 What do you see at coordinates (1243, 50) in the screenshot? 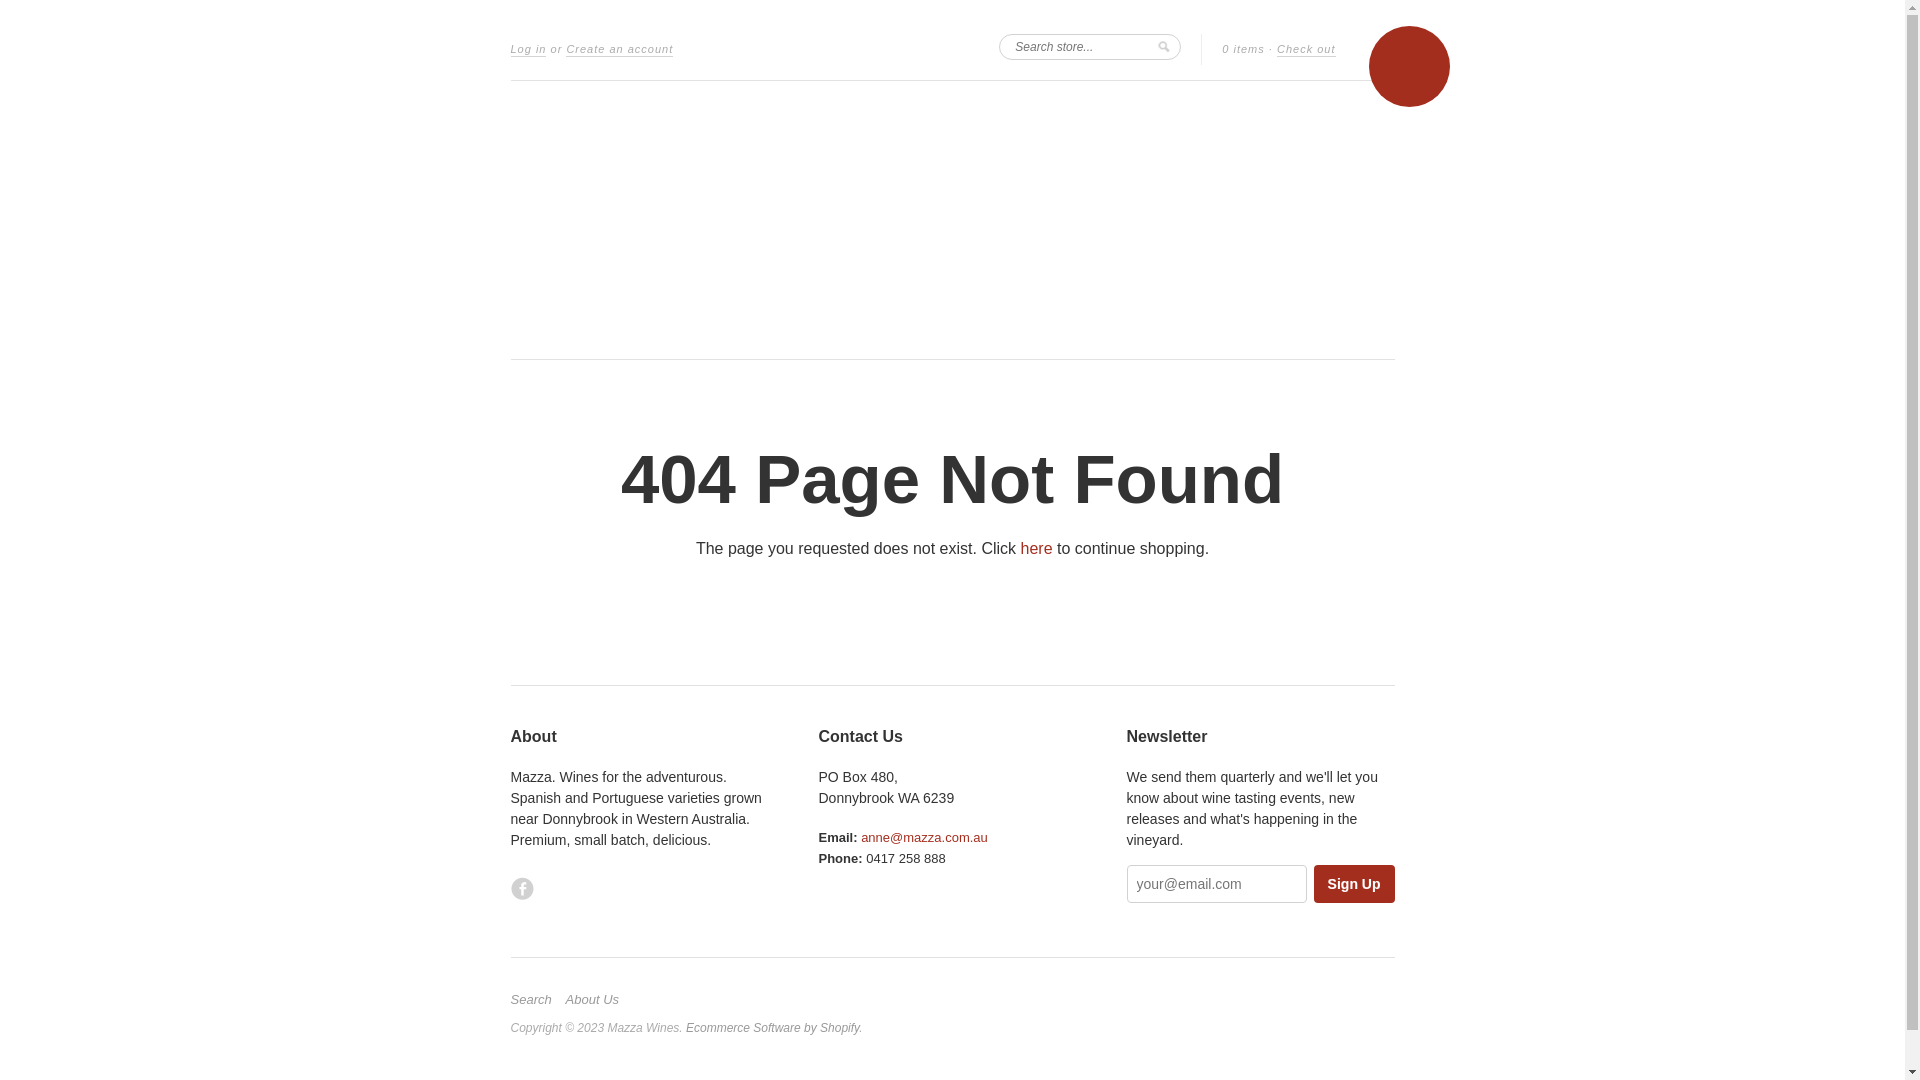
I see `0 items` at bounding box center [1243, 50].